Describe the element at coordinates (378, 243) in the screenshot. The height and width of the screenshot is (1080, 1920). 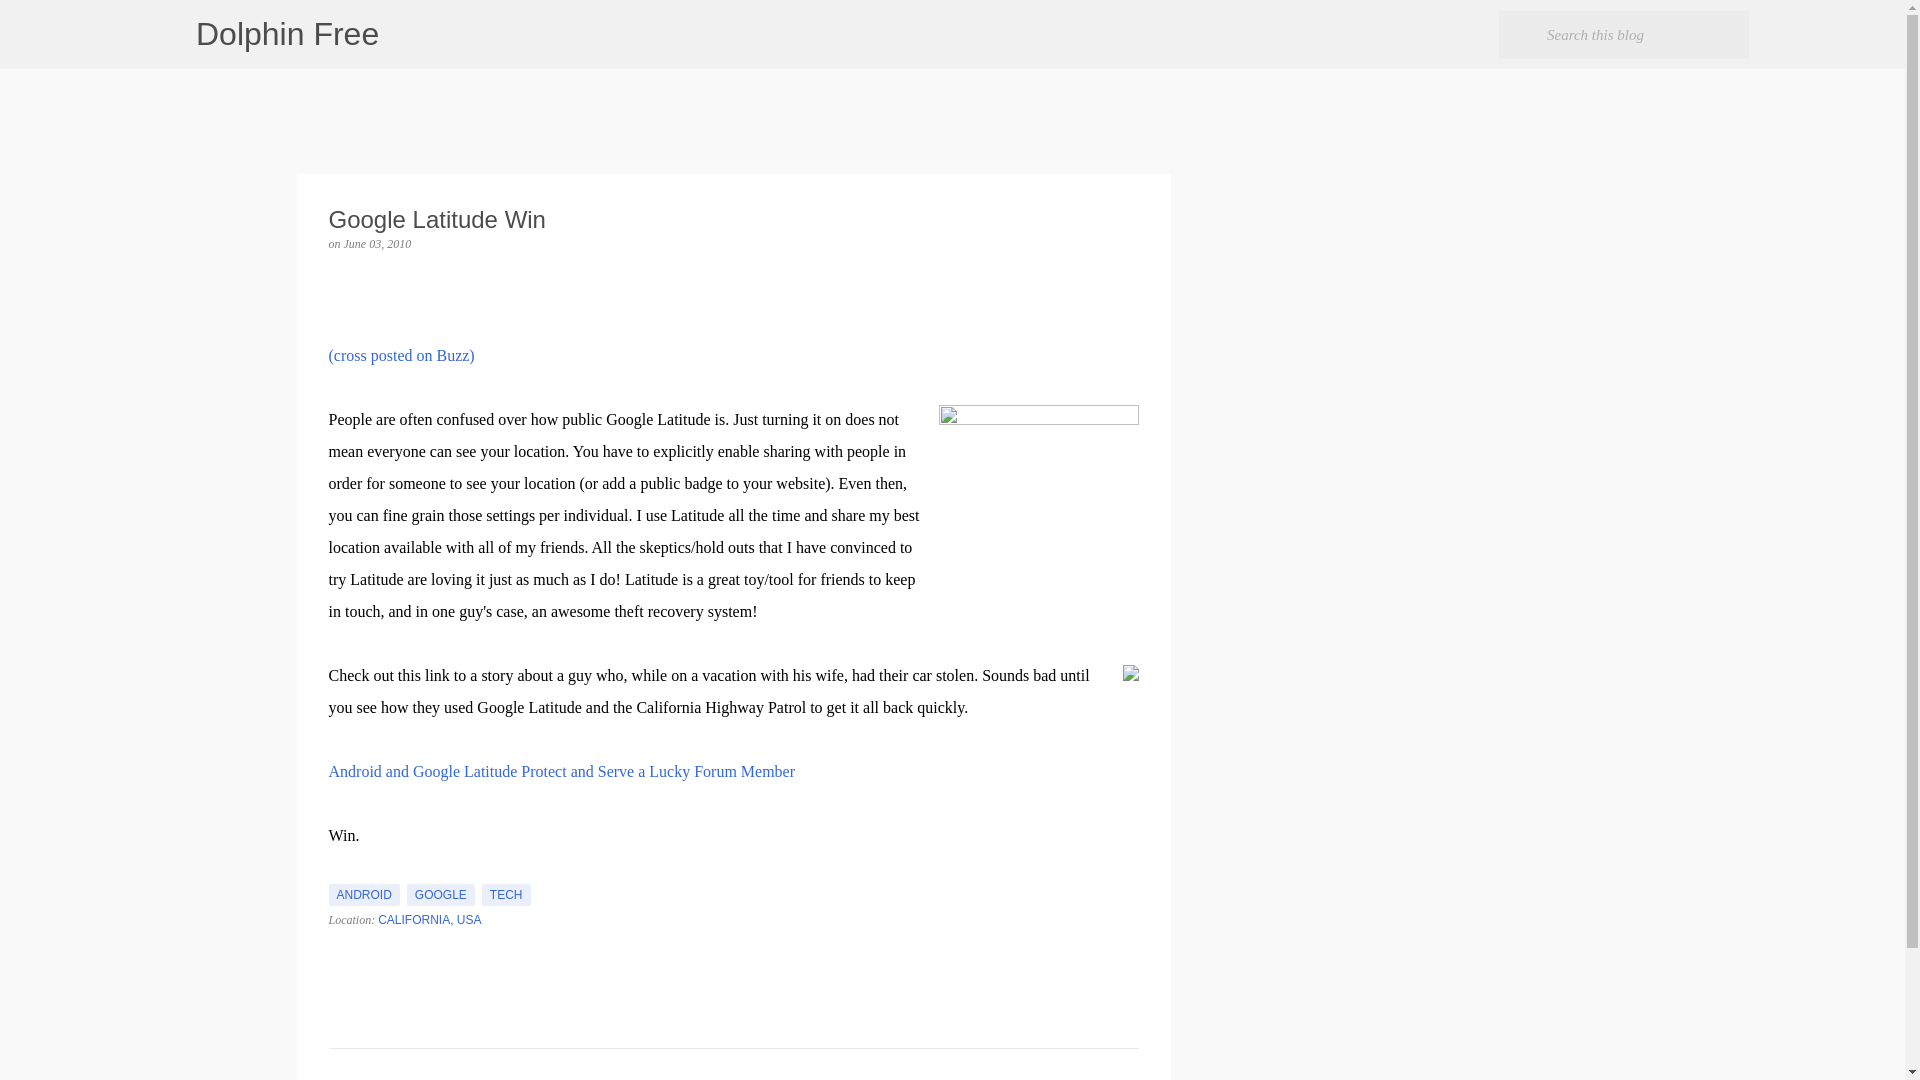
I see `June 03, 2010` at that location.